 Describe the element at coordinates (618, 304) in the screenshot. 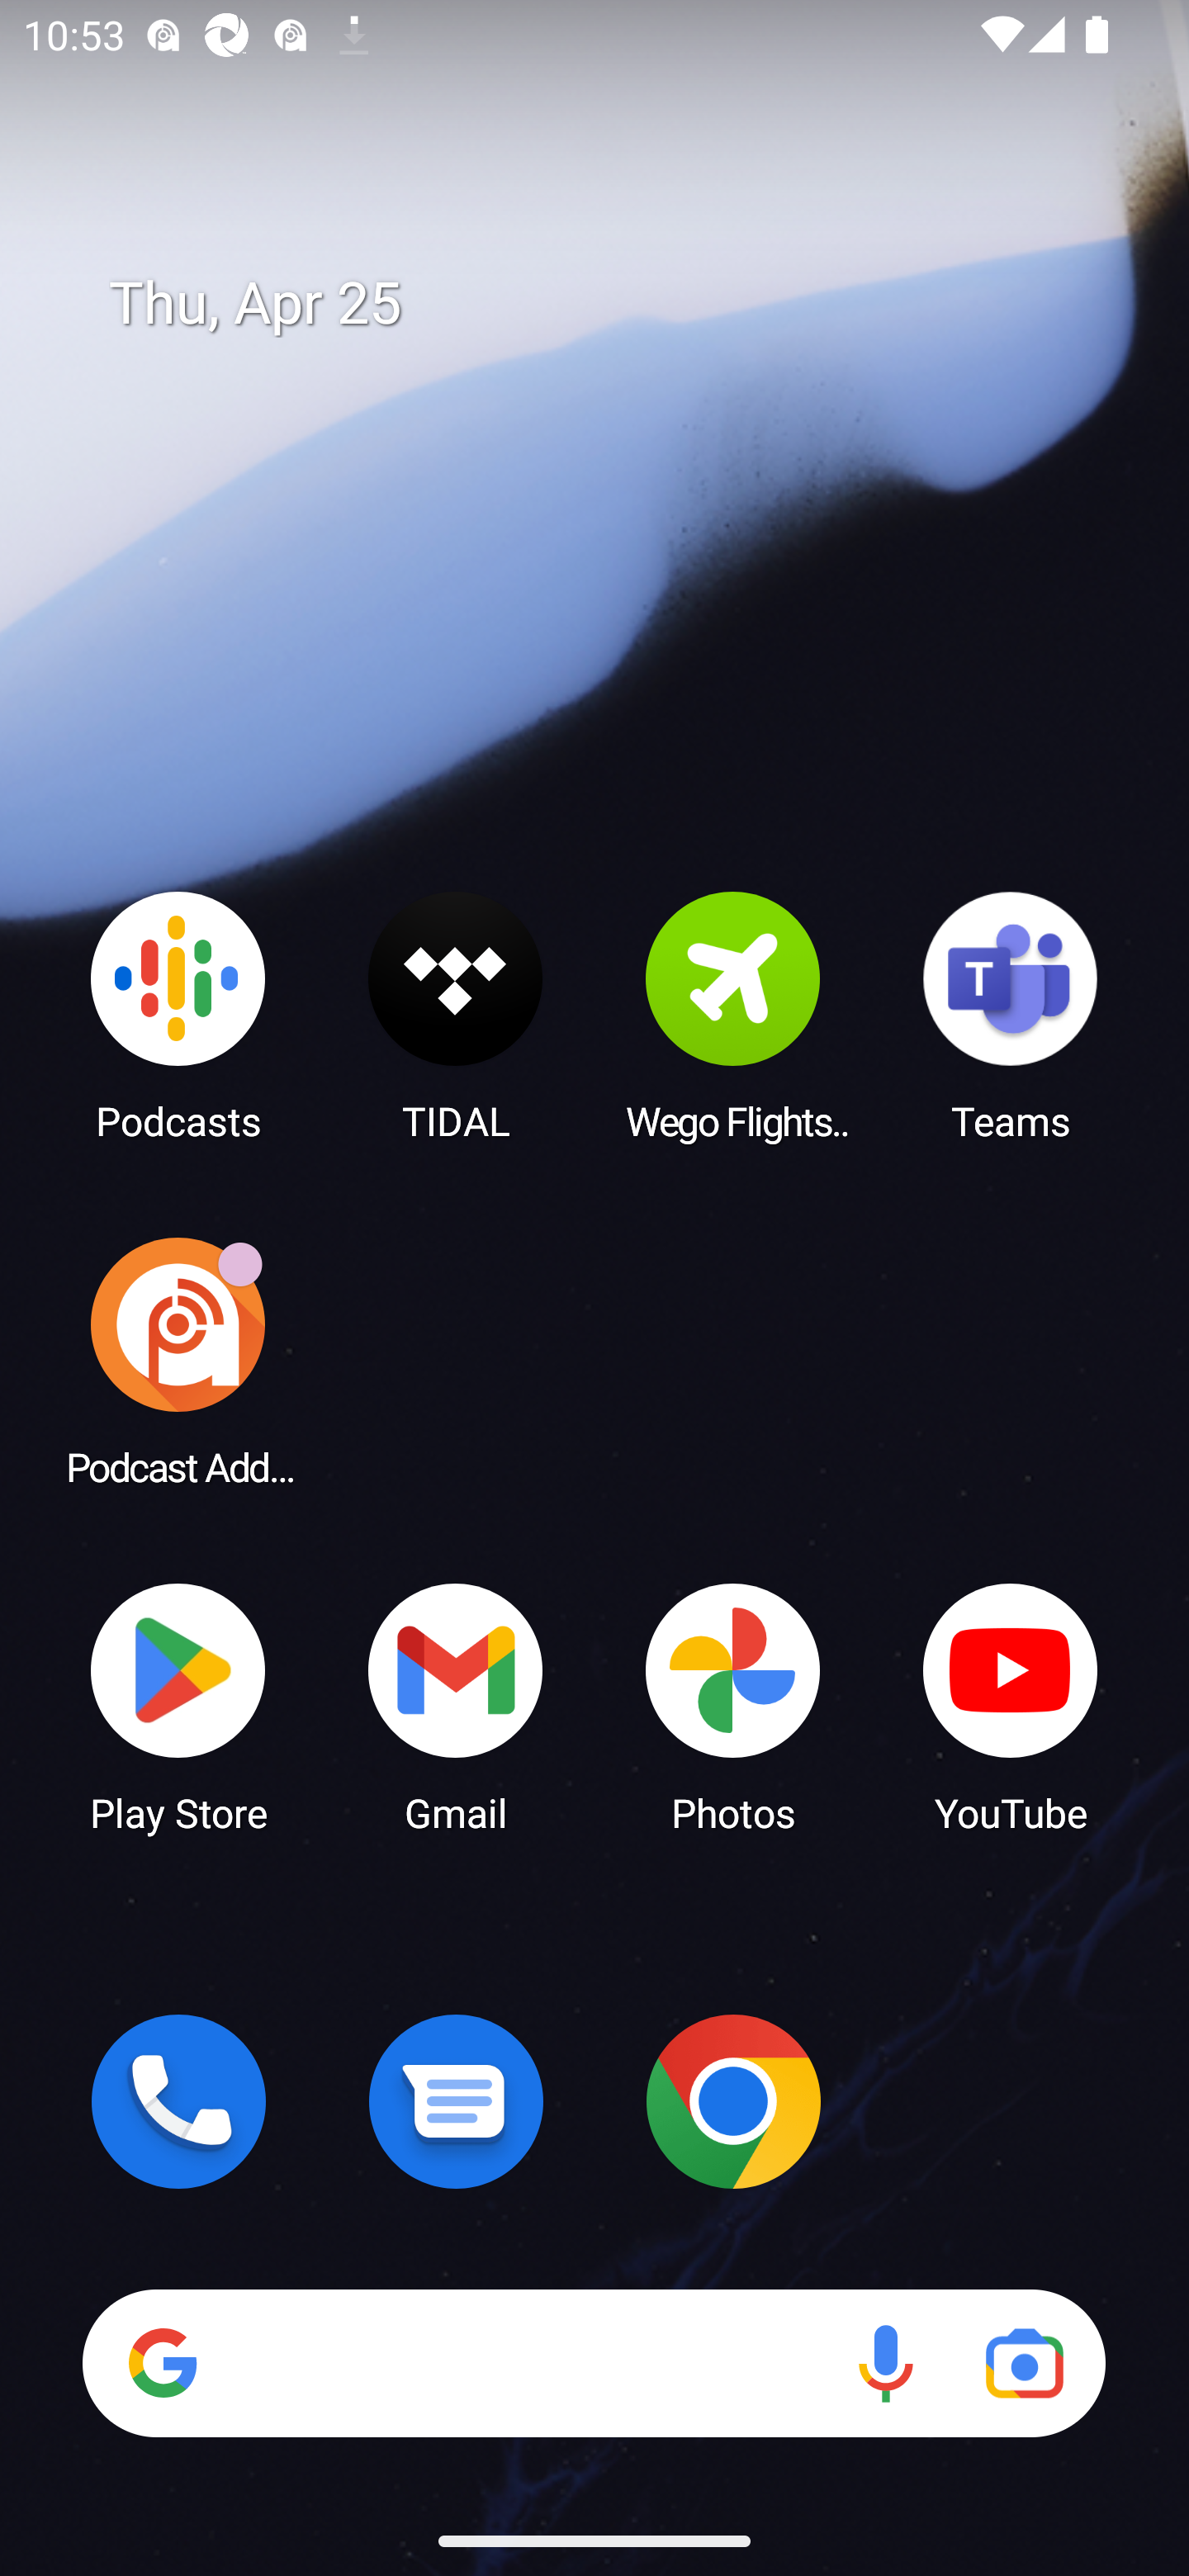

I see `Thu, Apr 25` at that location.